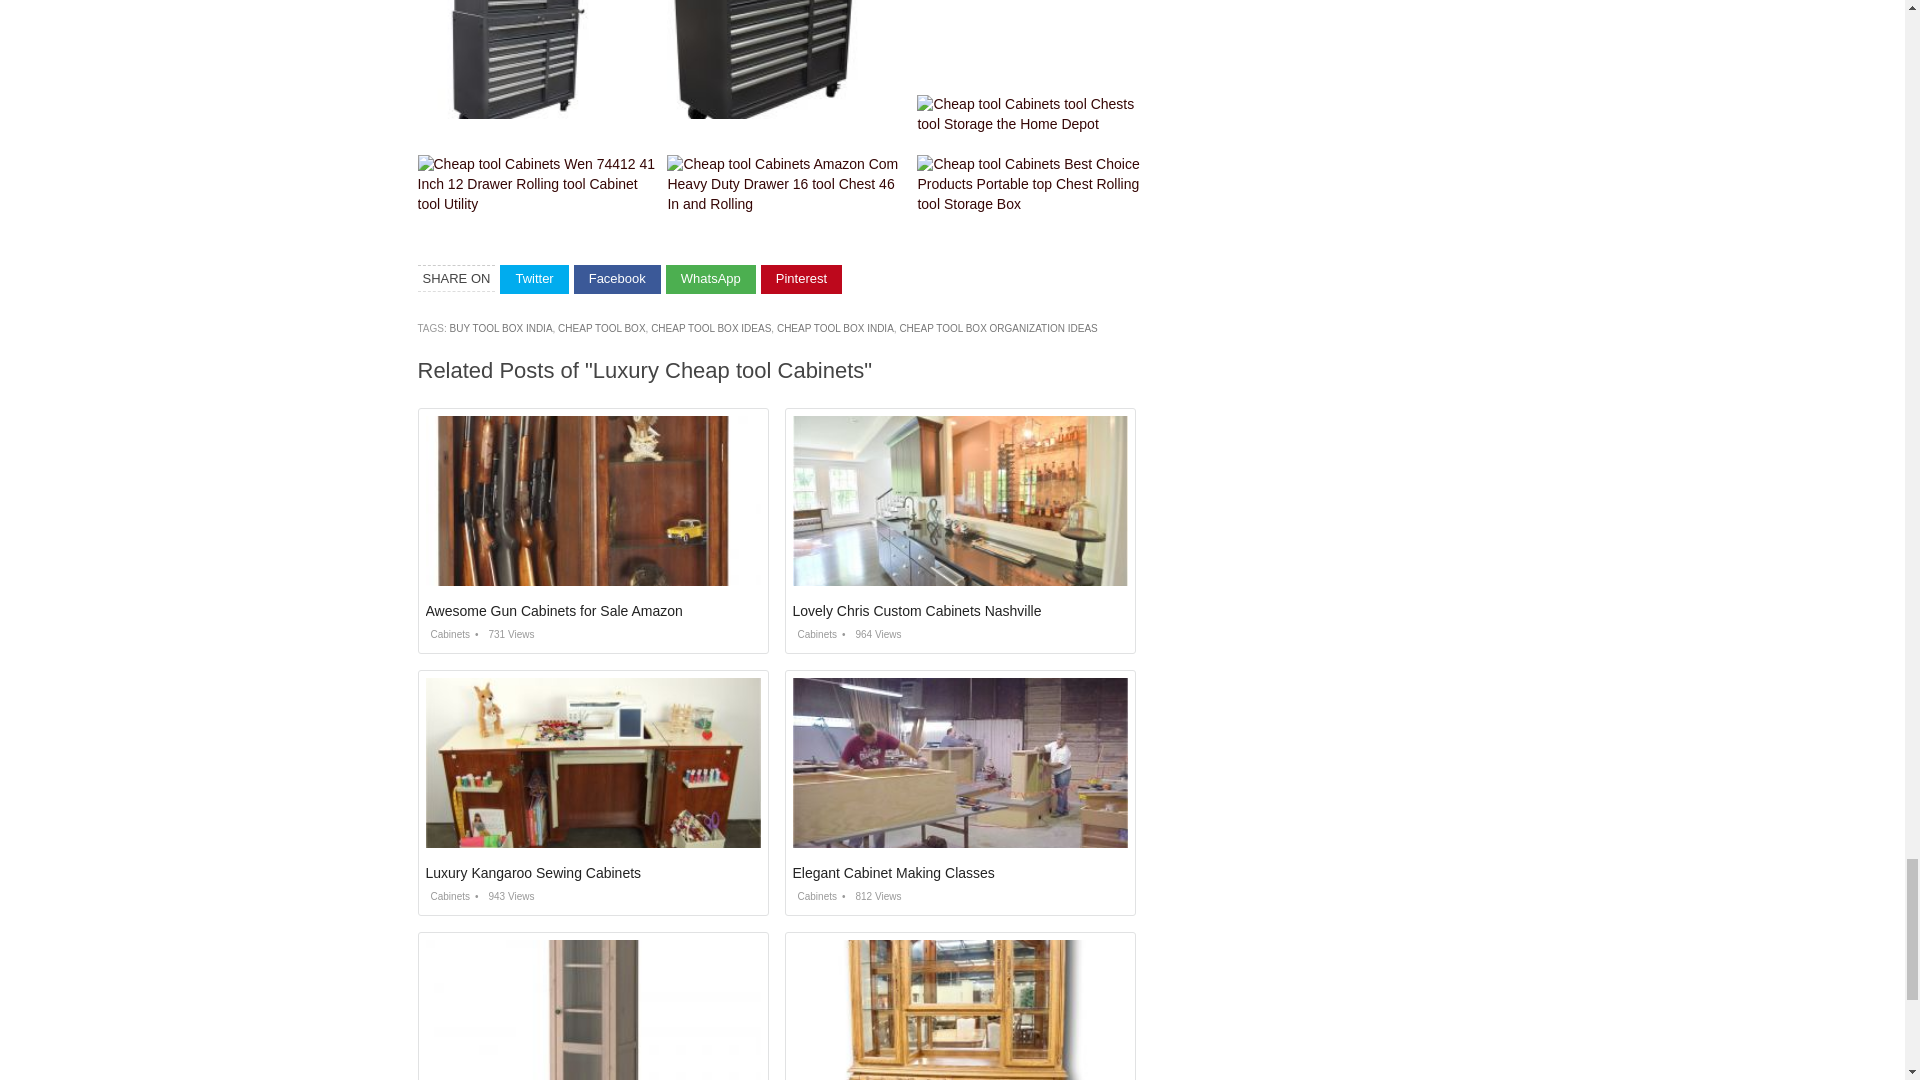  Describe the element at coordinates (534, 278) in the screenshot. I see `Share on Twitter` at that location.